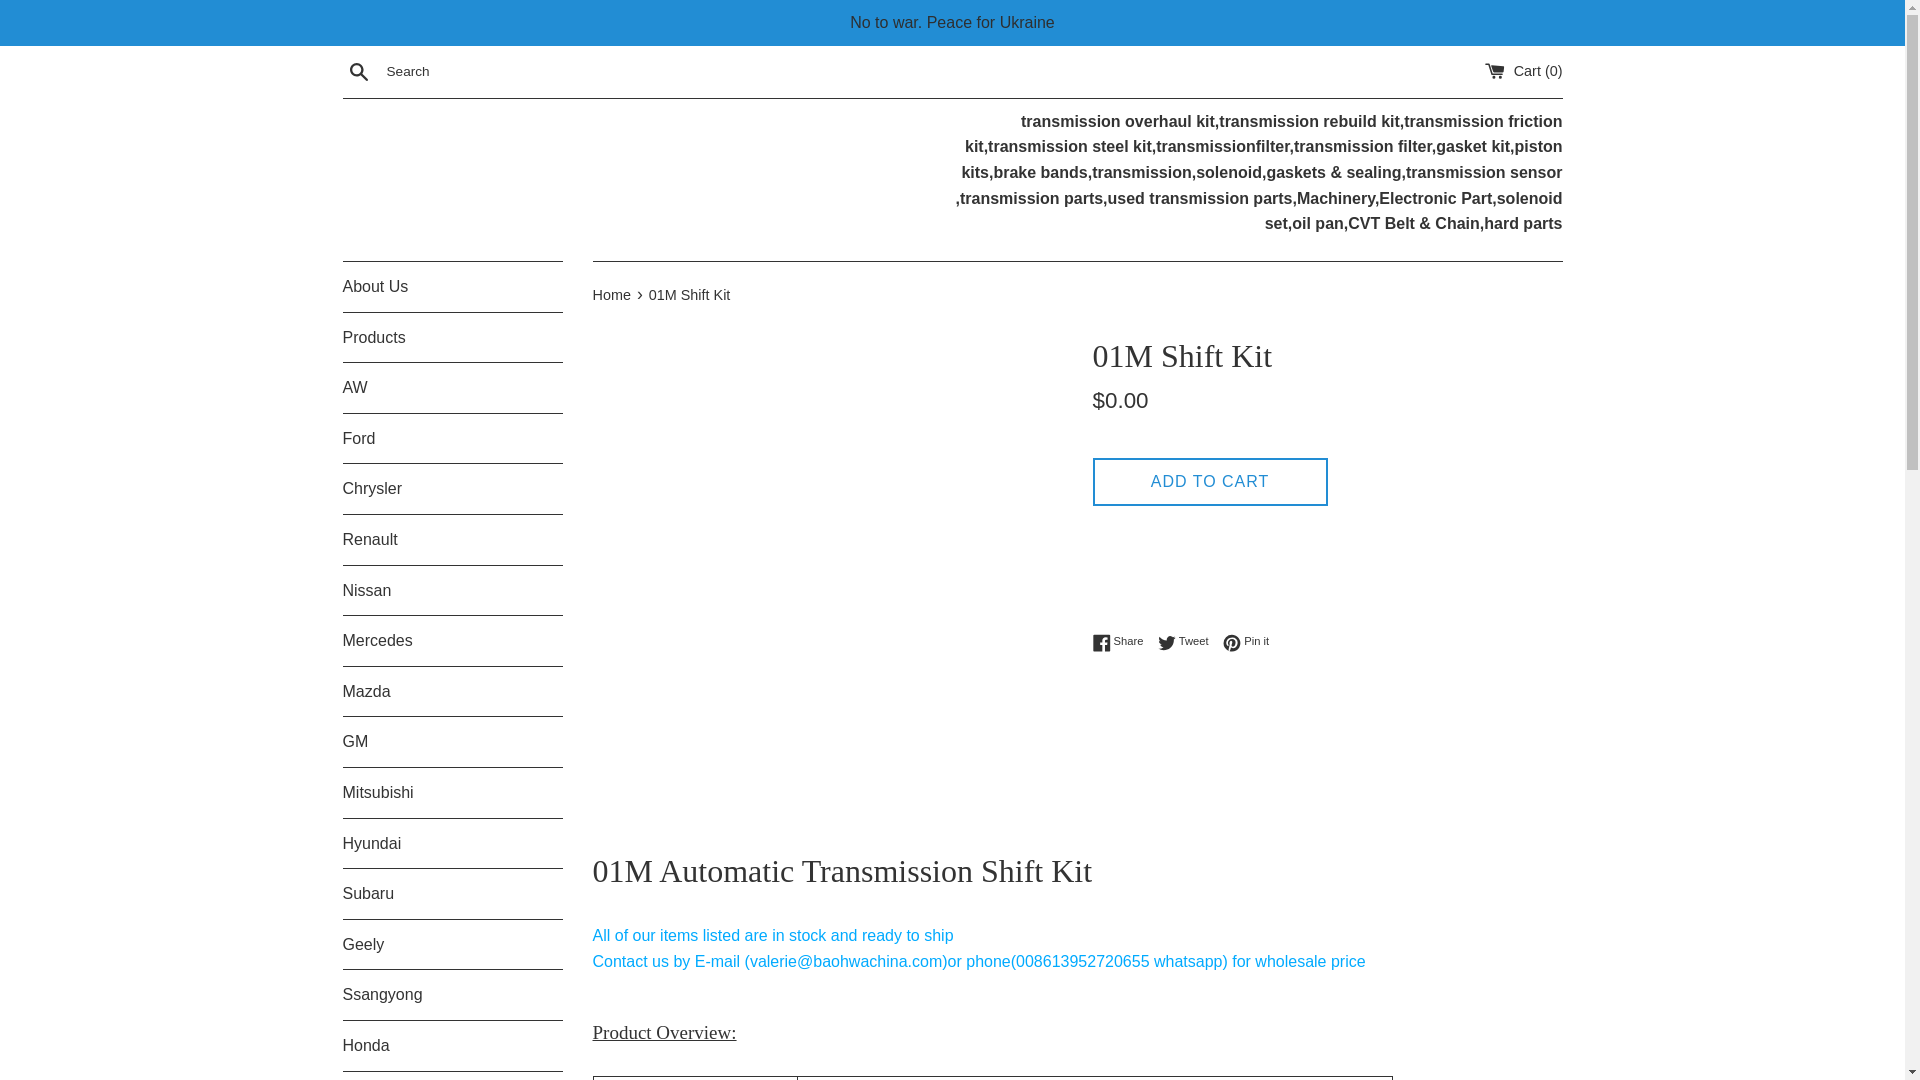  Describe the element at coordinates (452, 387) in the screenshot. I see `AW` at that location.